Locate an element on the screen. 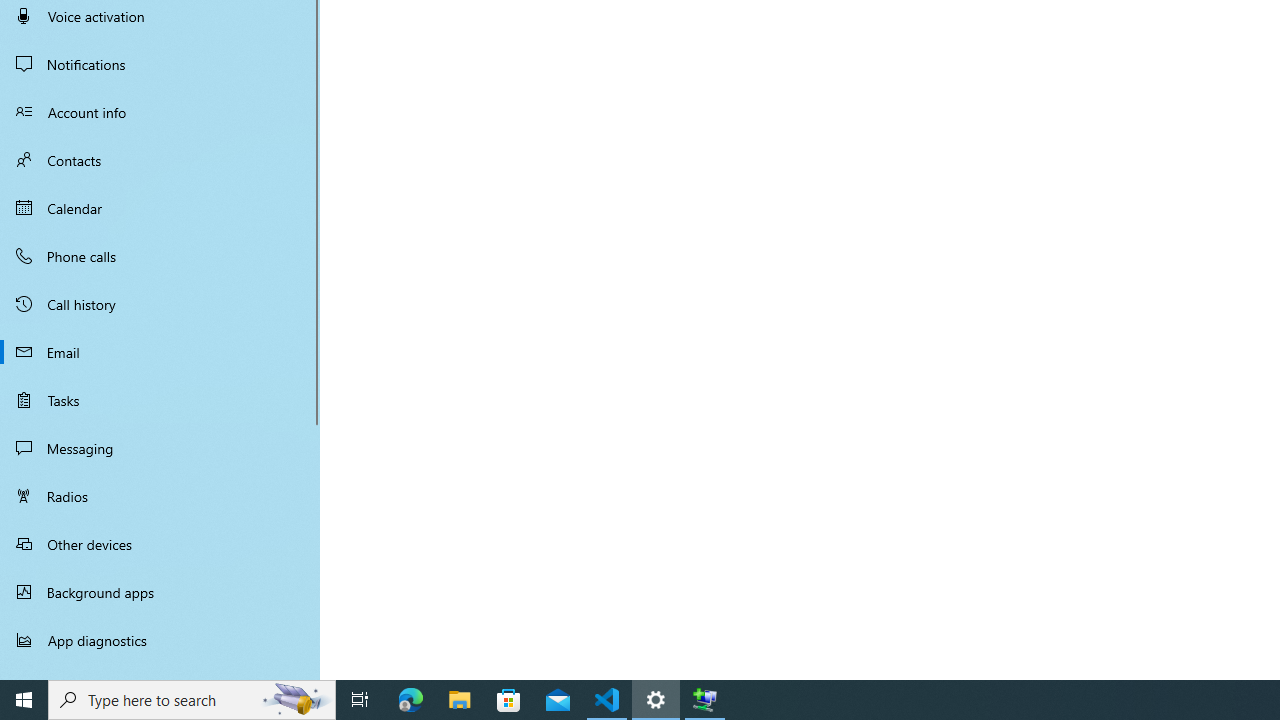 This screenshot has height=720, width=1280. Search highlights icon opens search home window is located at coordinates (296, 700).